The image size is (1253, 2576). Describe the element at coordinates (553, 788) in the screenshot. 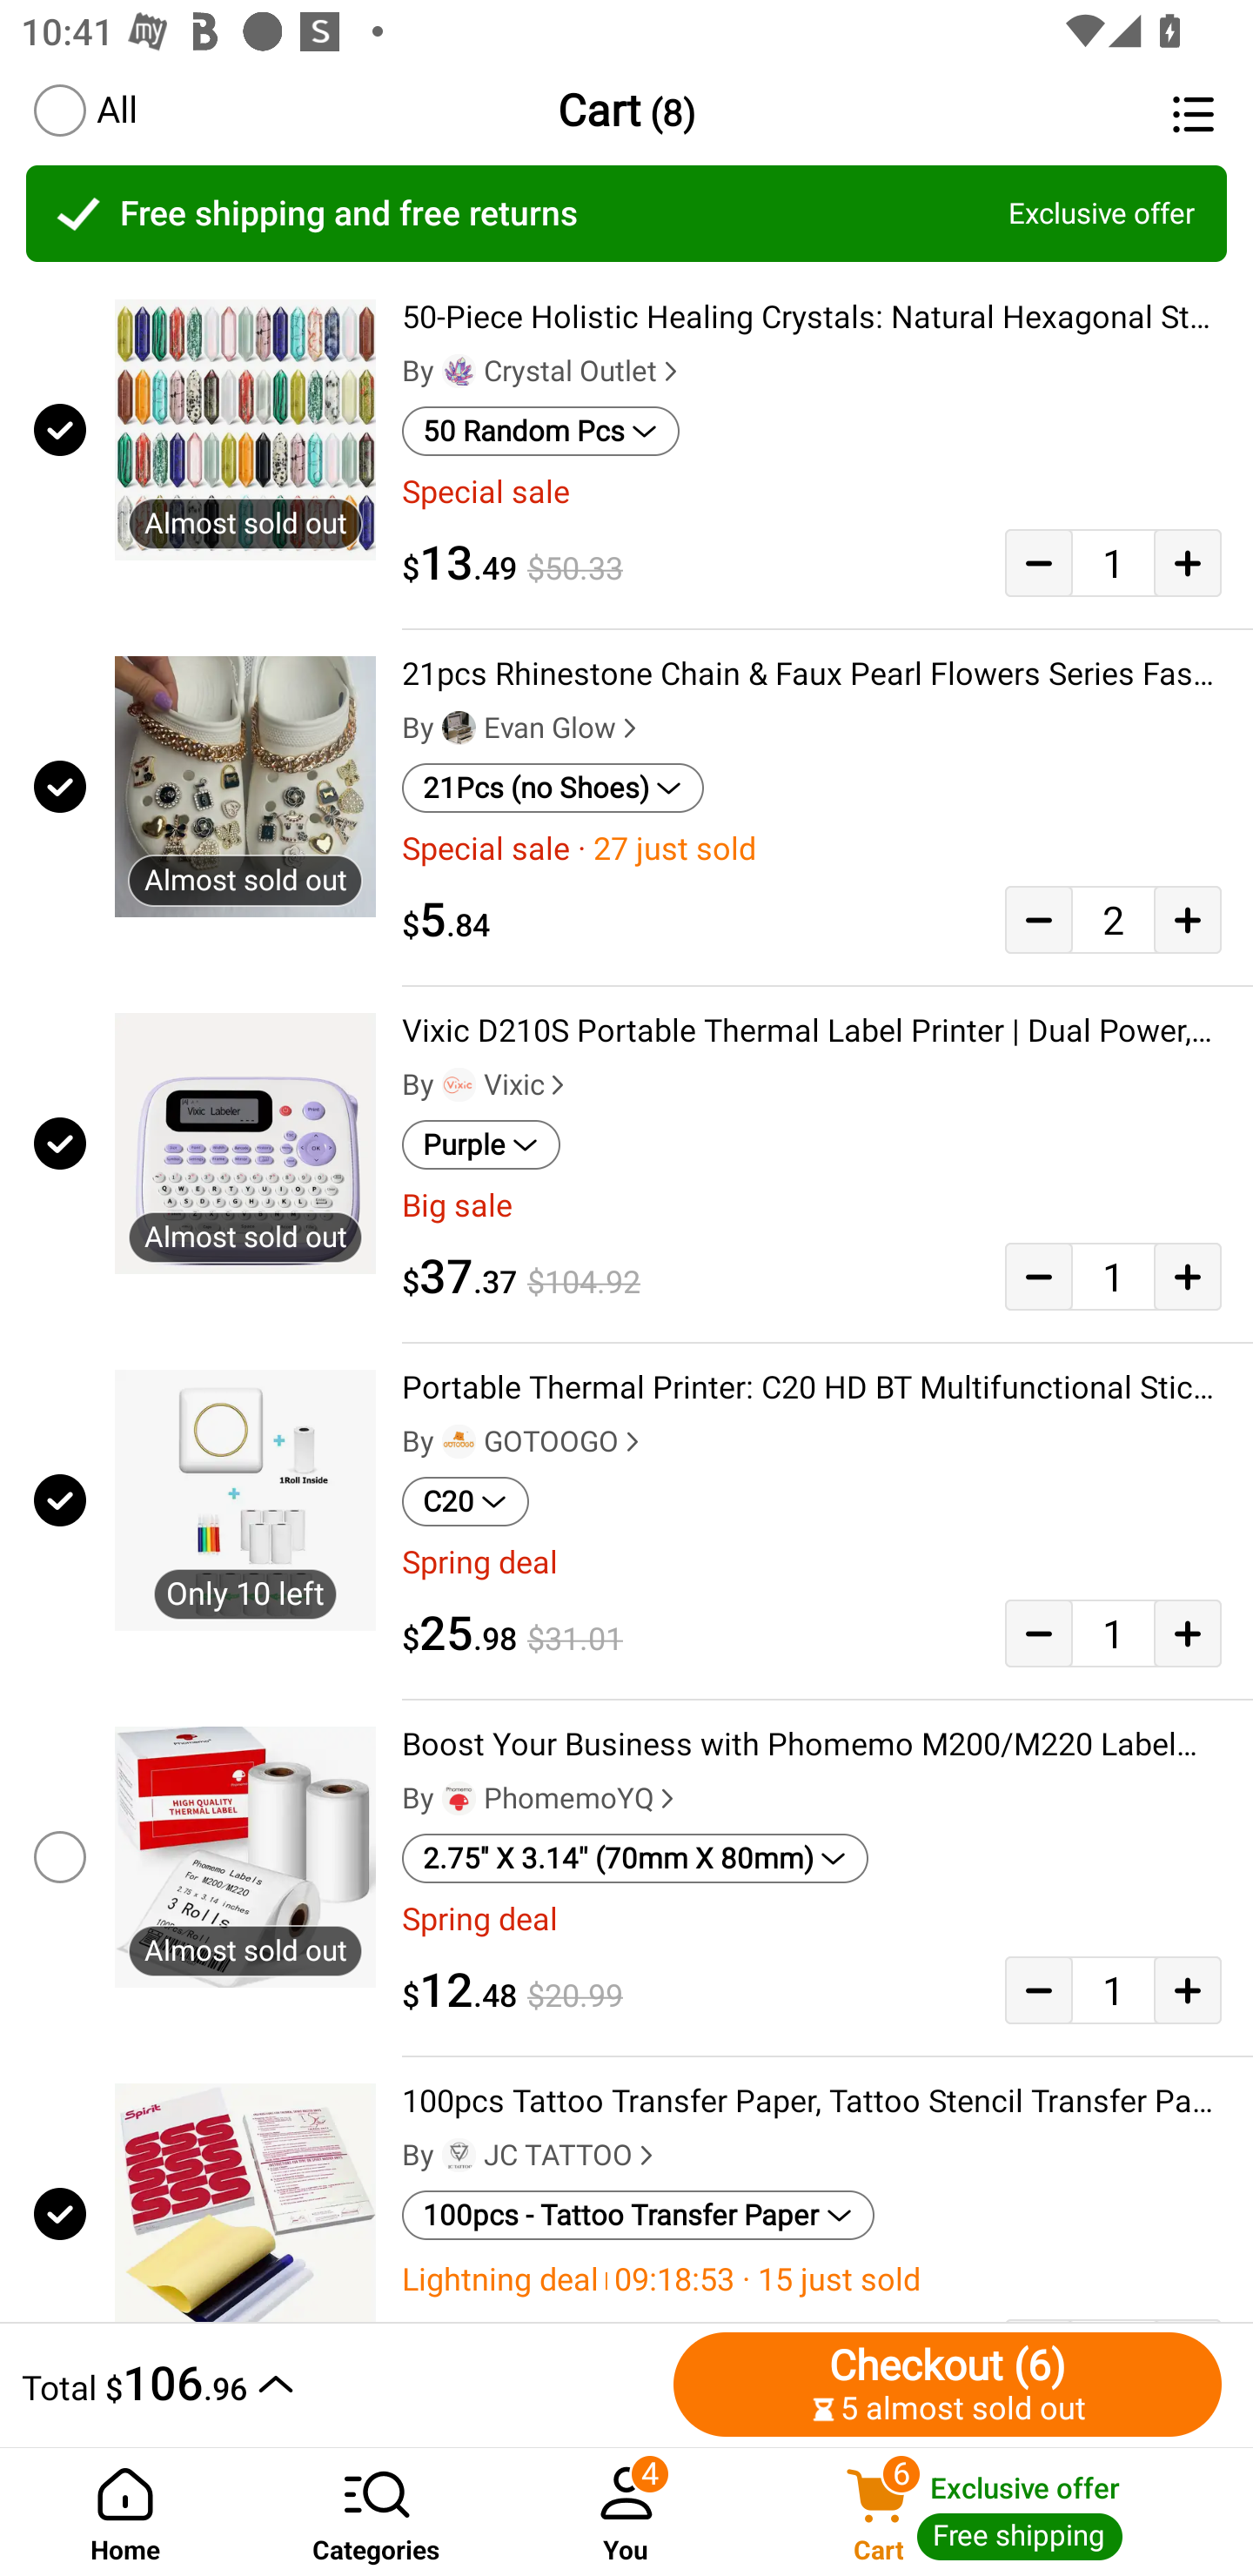

I see `21Pcs (no Shoes)` at that location.